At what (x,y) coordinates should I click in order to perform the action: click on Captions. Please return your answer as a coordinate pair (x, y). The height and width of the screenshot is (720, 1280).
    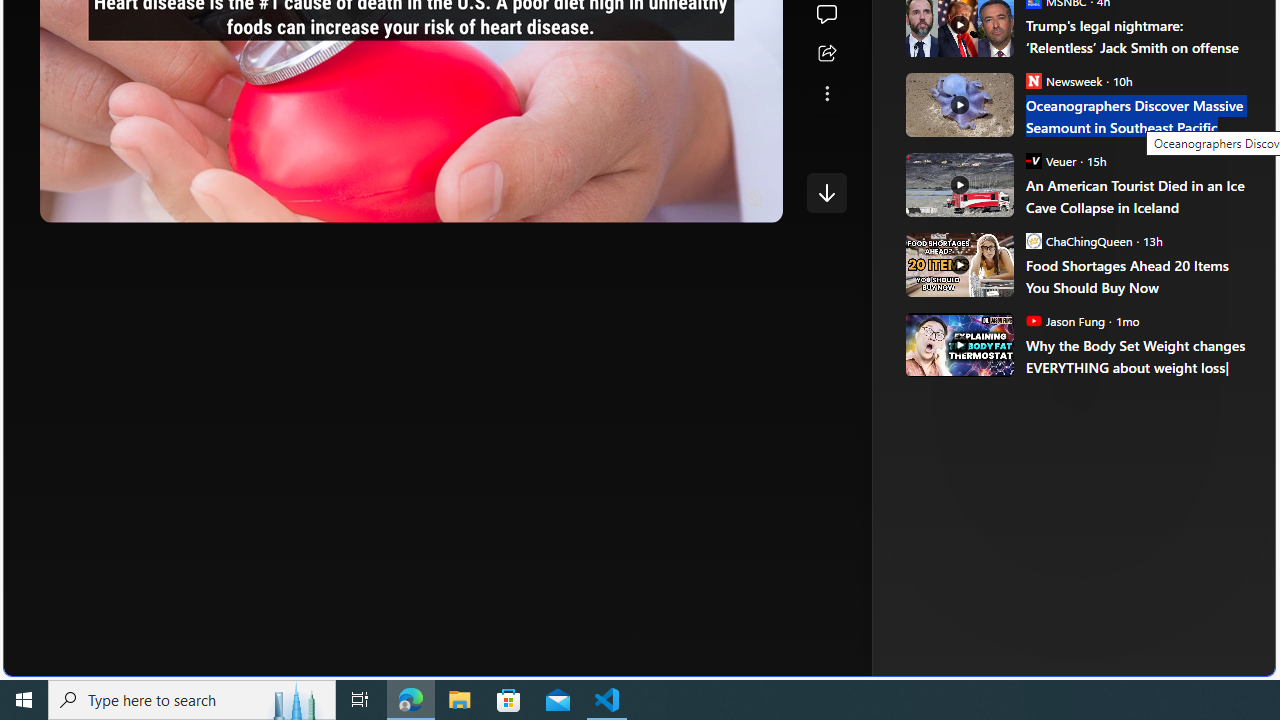
    Looking at the image, I should click on (675, 200).